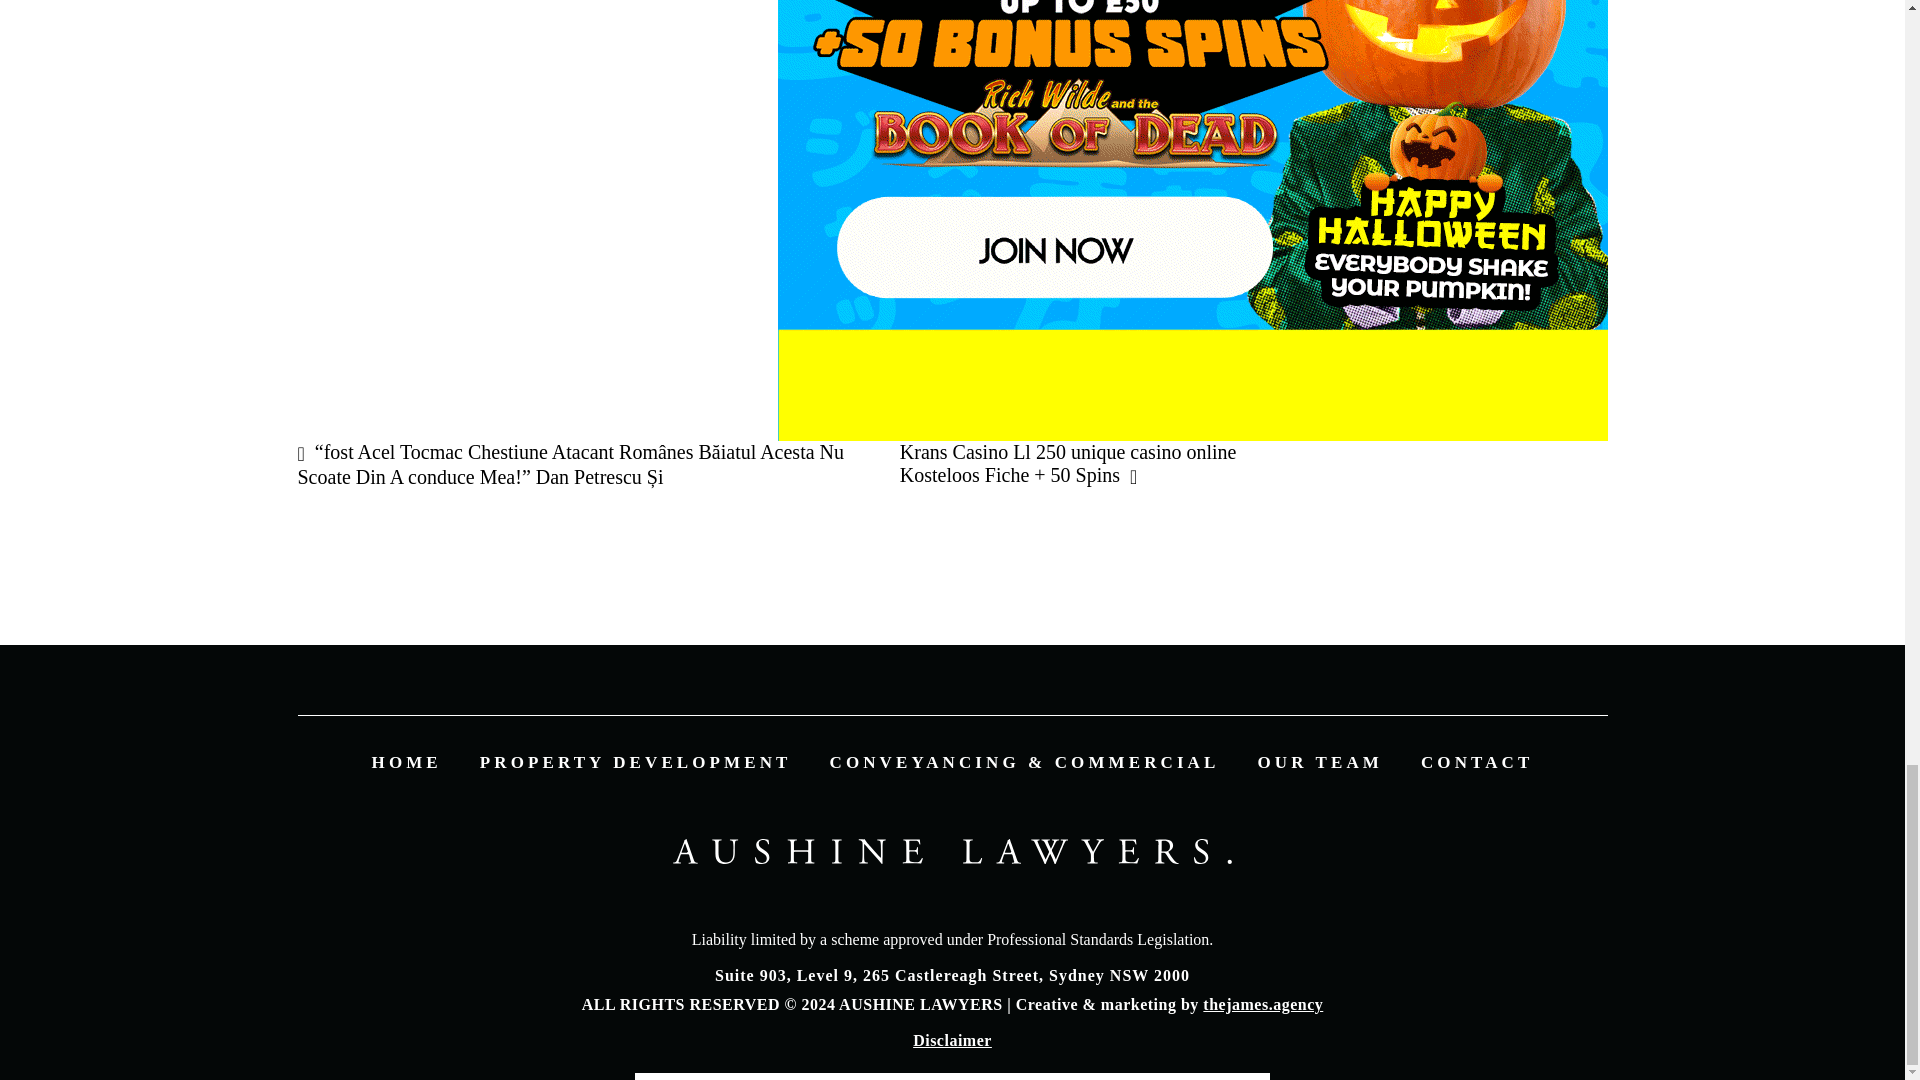 This screenshot has height=1080, width=1920. Describe the element at coordinates (952, 974) in the screenshot. I see `Suite 903, Level 9, 265 Castlereagh Street, Sydney NSW 2000` at that location.